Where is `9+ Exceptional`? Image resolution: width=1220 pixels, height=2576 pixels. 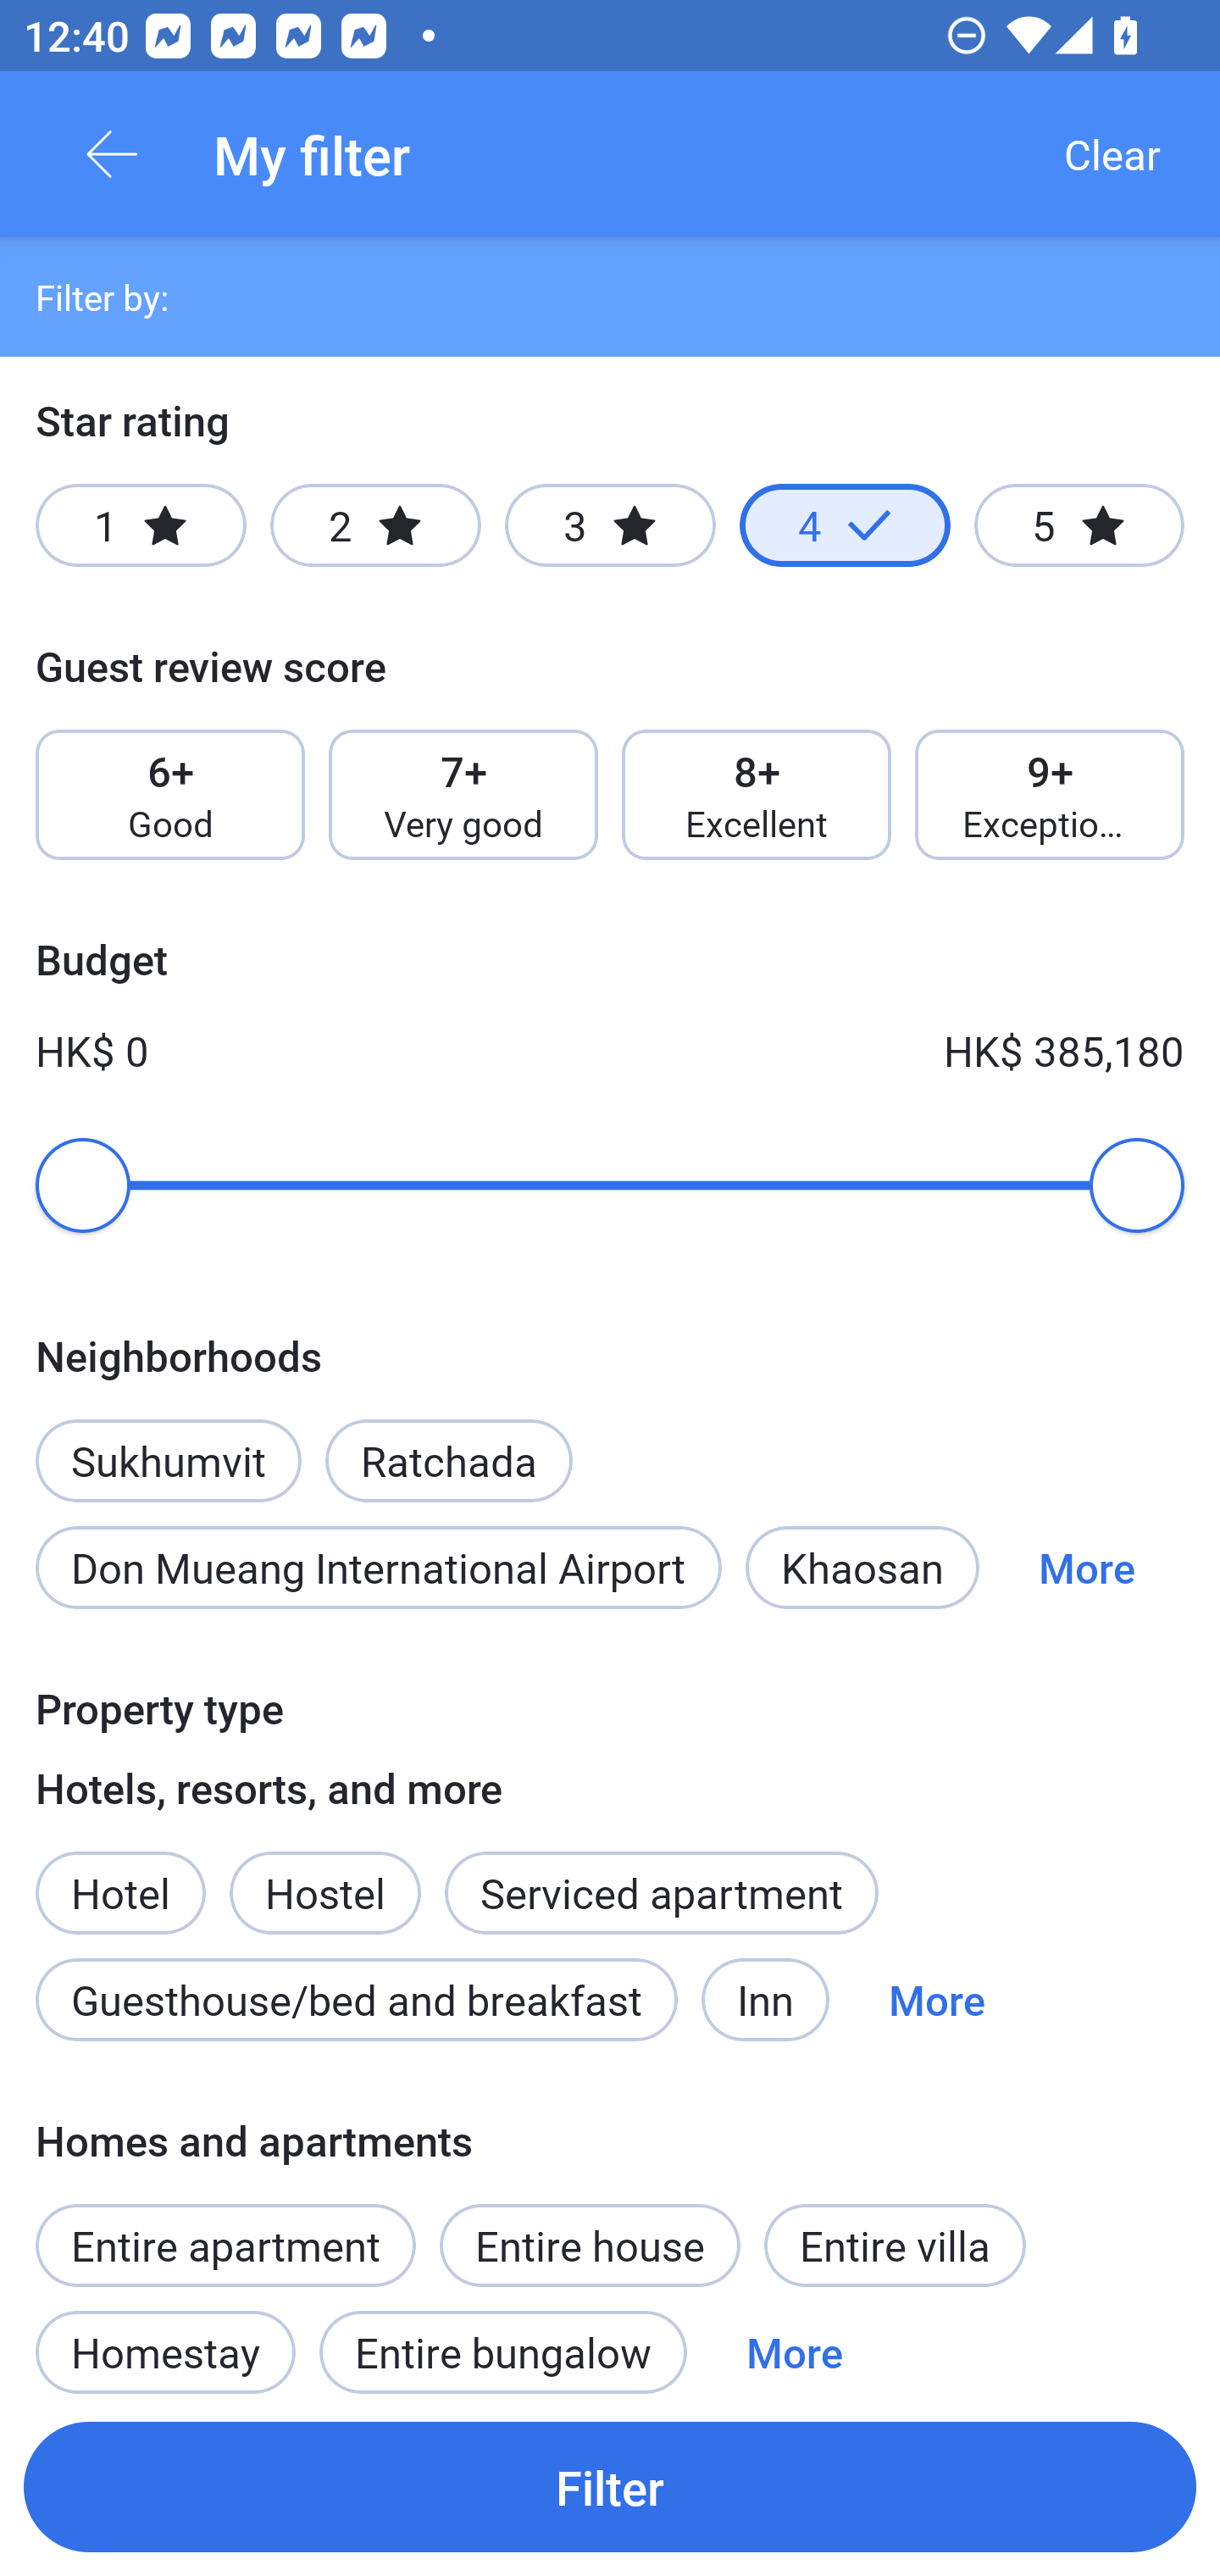 9+ Exceptional is located at coordinates (1050, 795).